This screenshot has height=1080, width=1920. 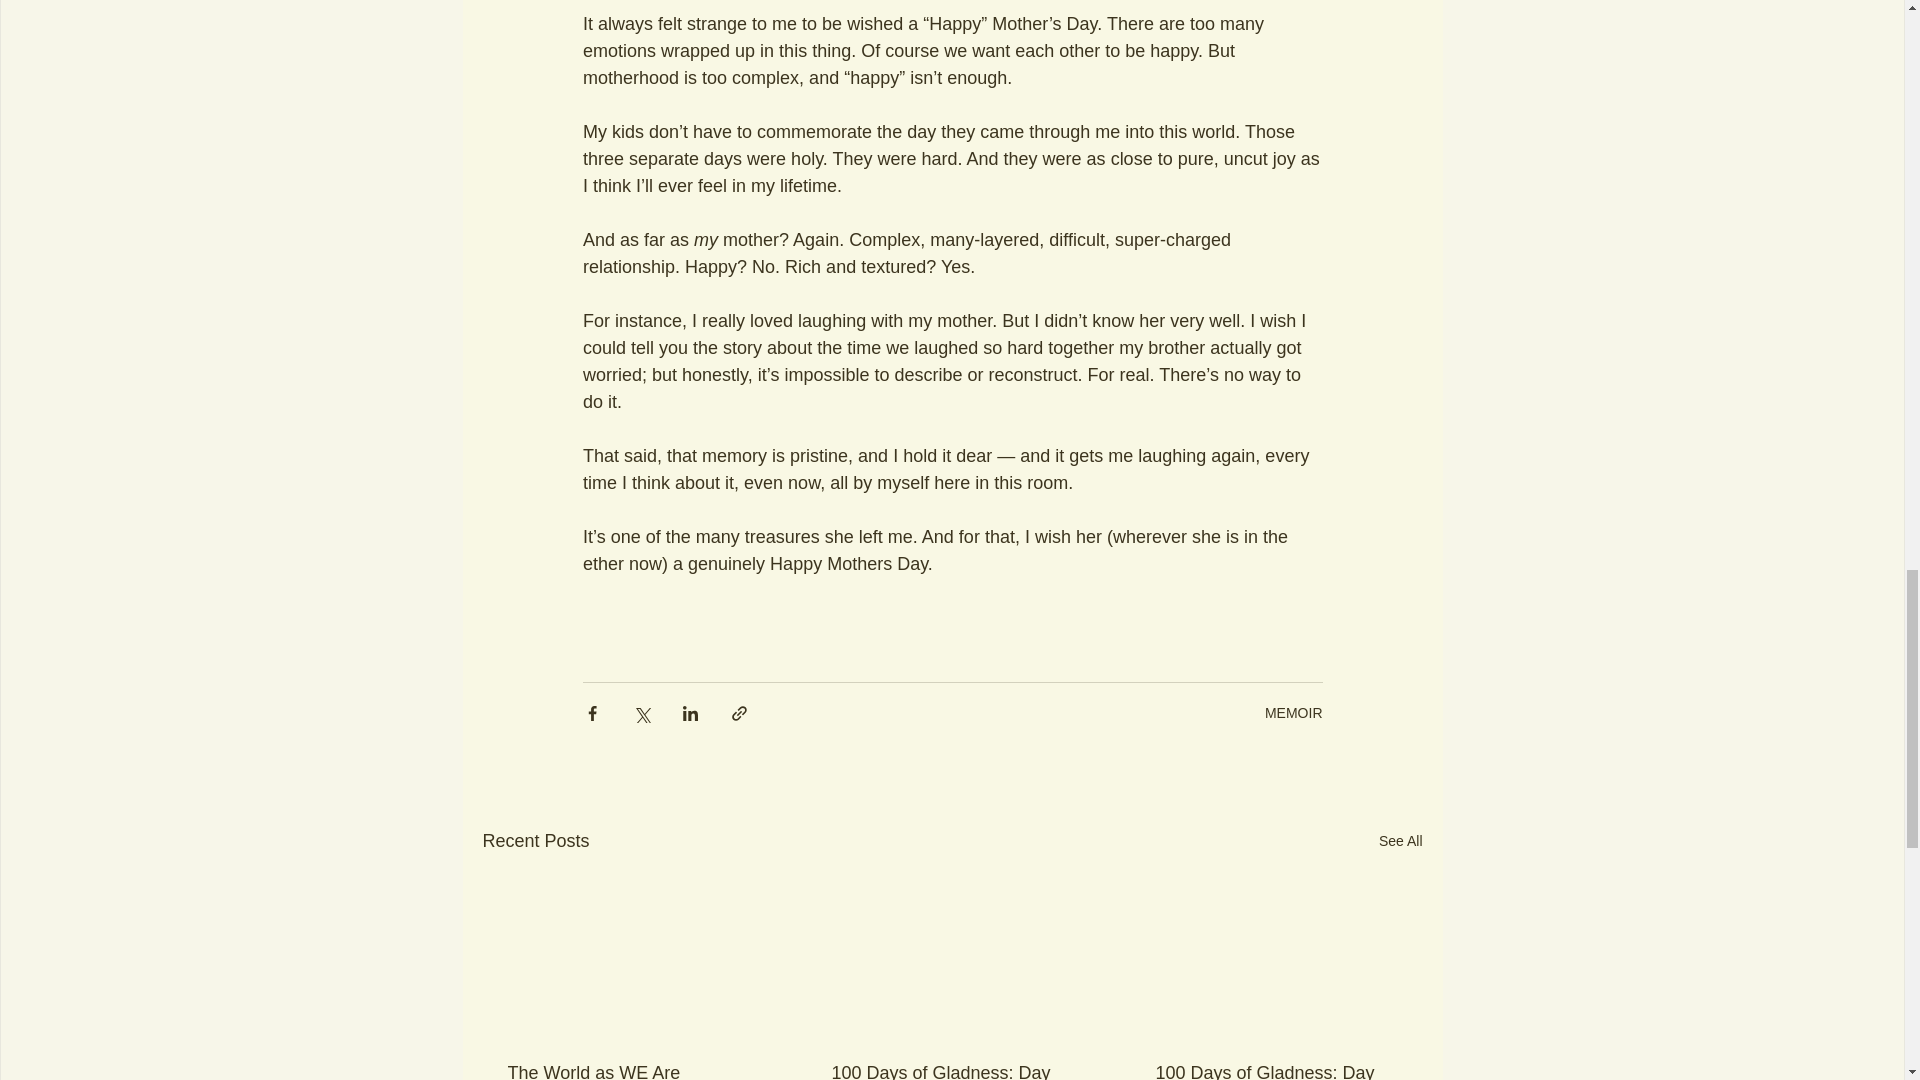 I want to click on The World as WE Are, so click(x=628, y=1071).